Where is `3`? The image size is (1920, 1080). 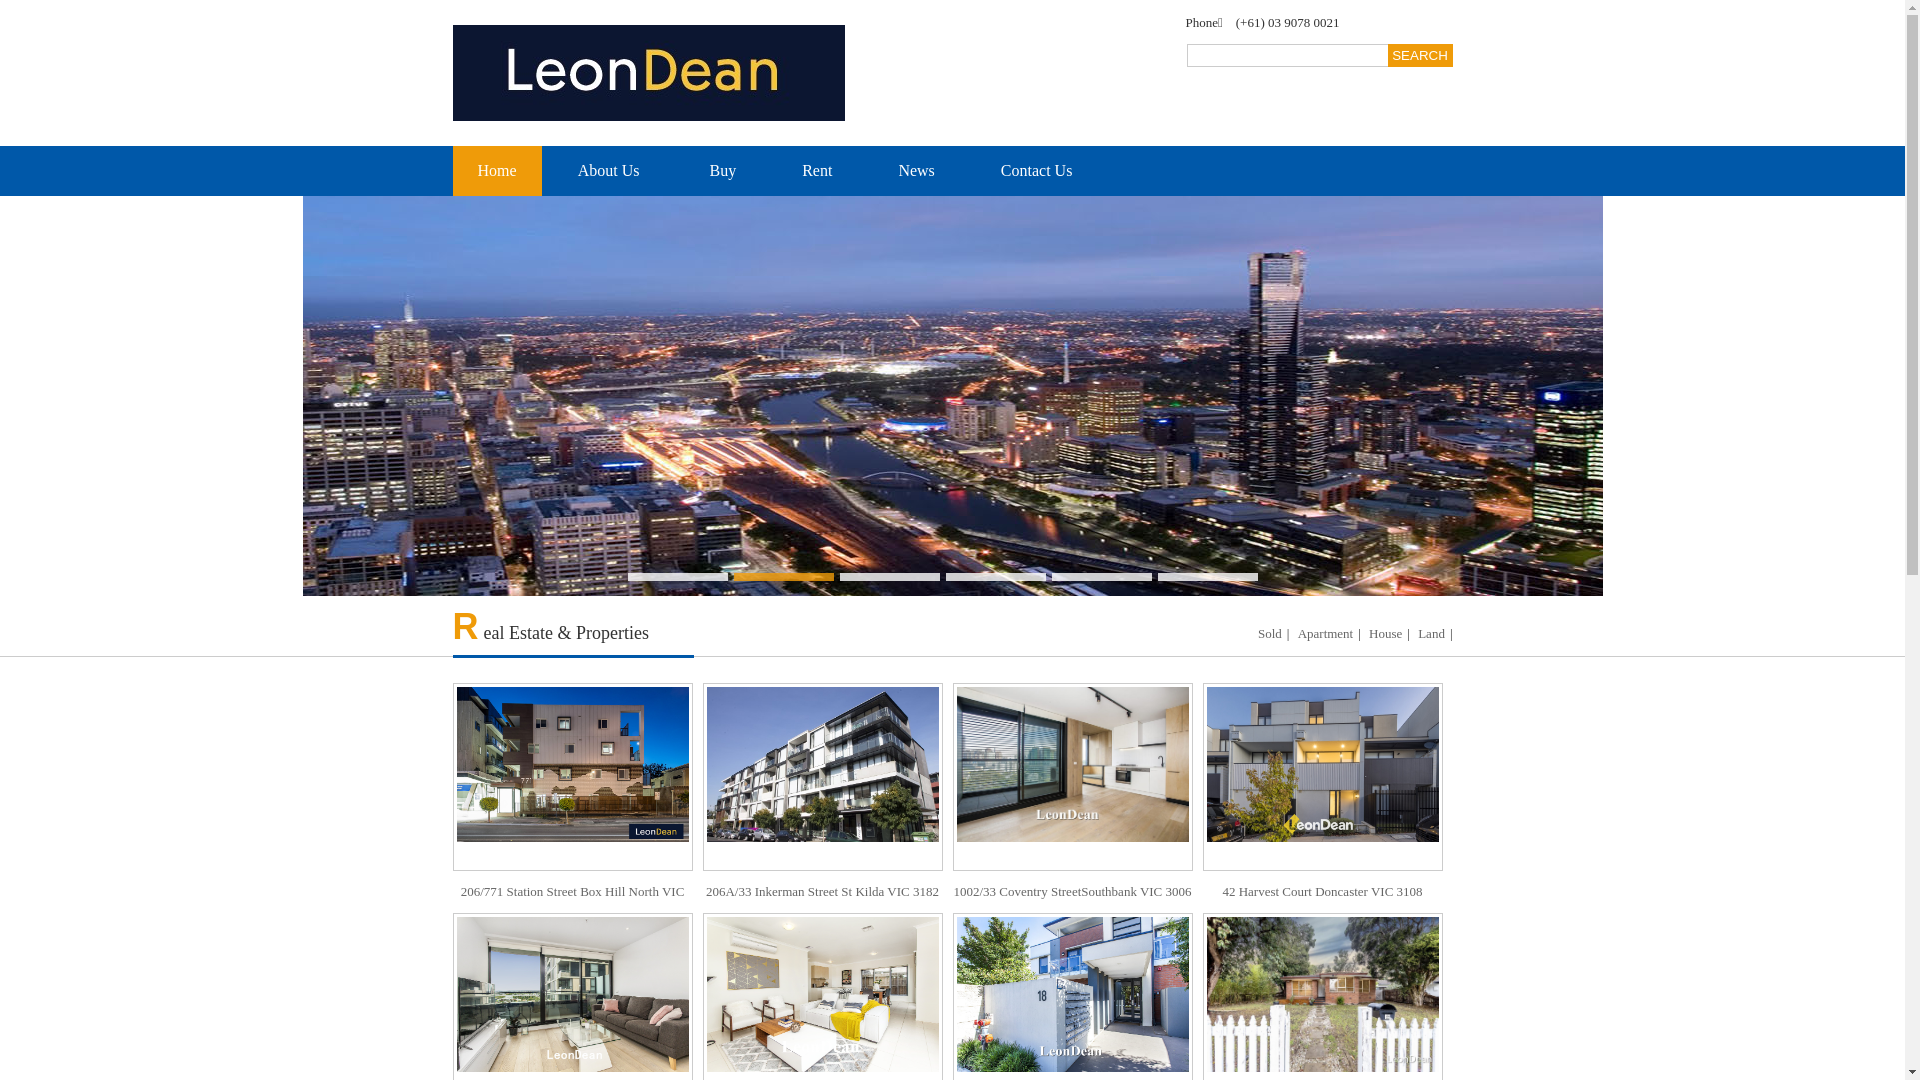 3 is located at coordinates (890, 577).